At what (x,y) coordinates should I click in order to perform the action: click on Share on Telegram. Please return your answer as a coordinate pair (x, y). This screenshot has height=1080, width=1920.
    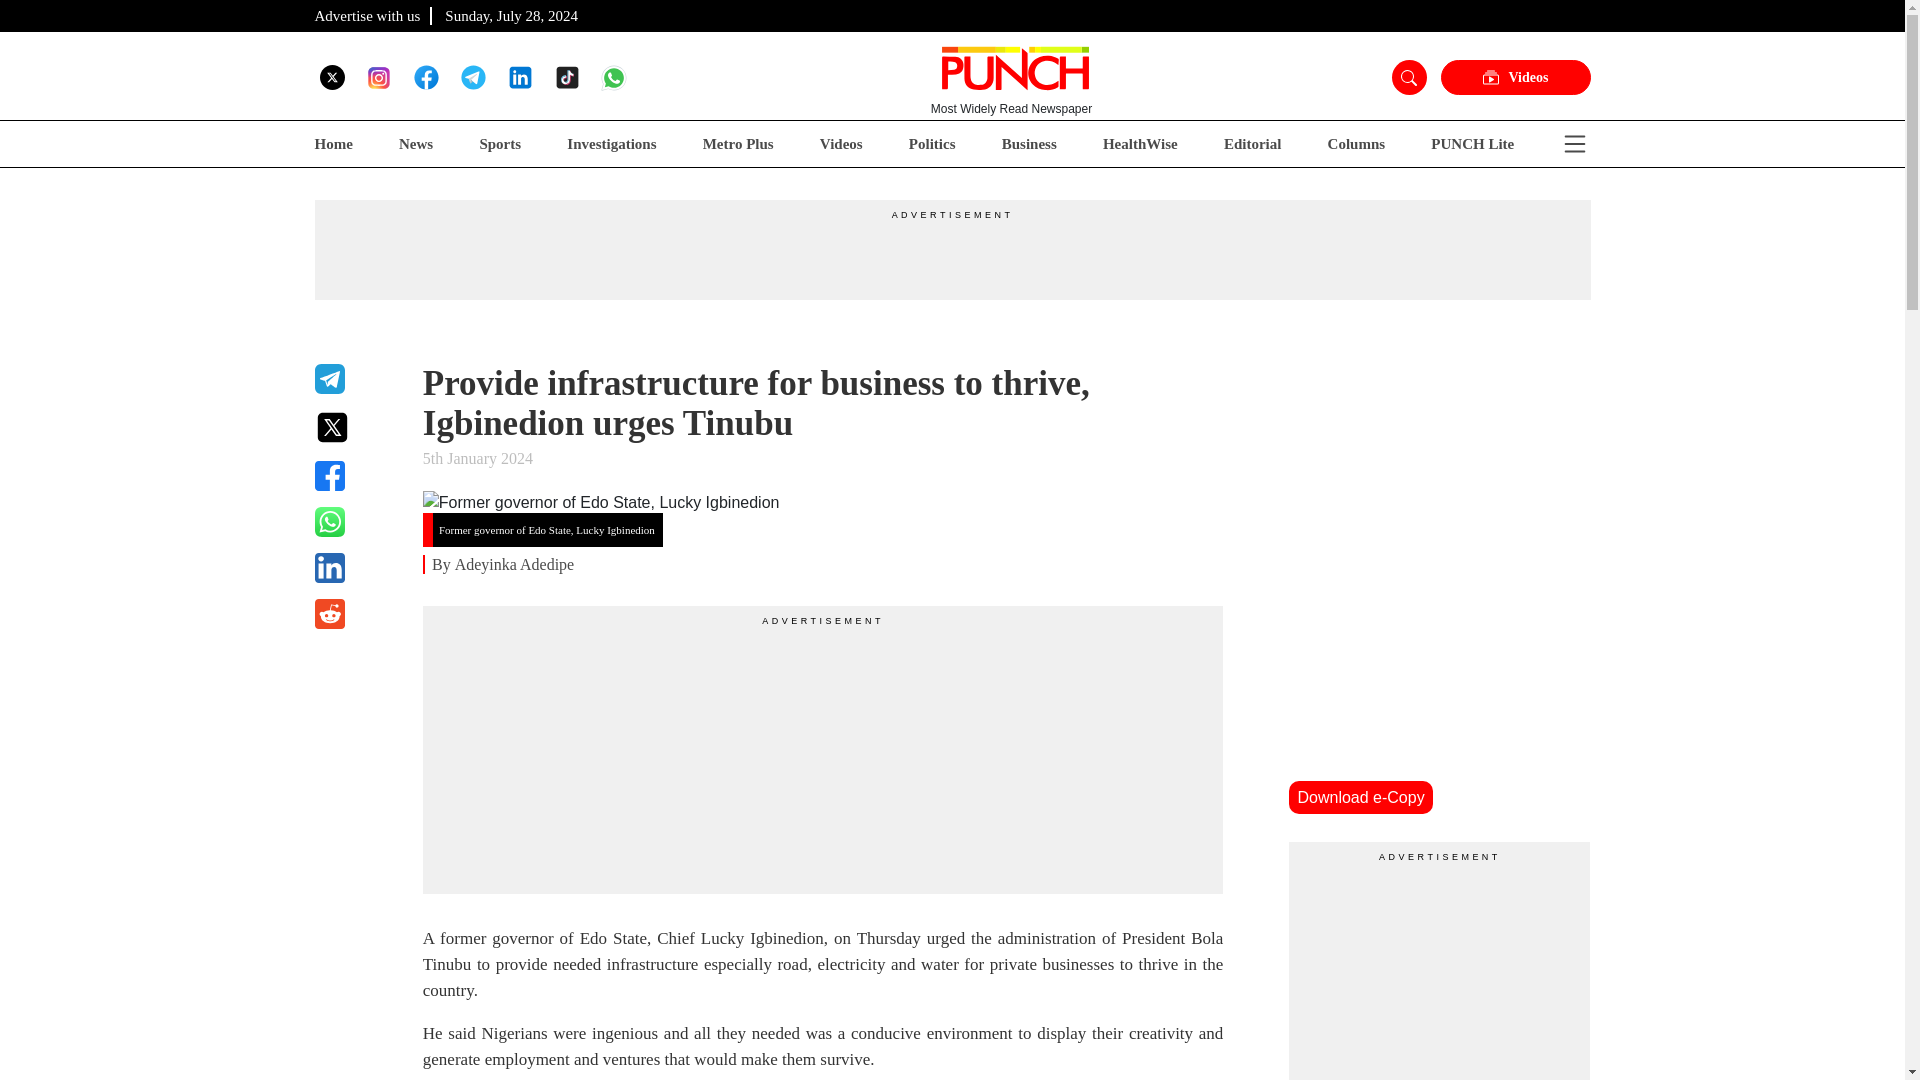
    Looking at the image, I should click on (356, 378).